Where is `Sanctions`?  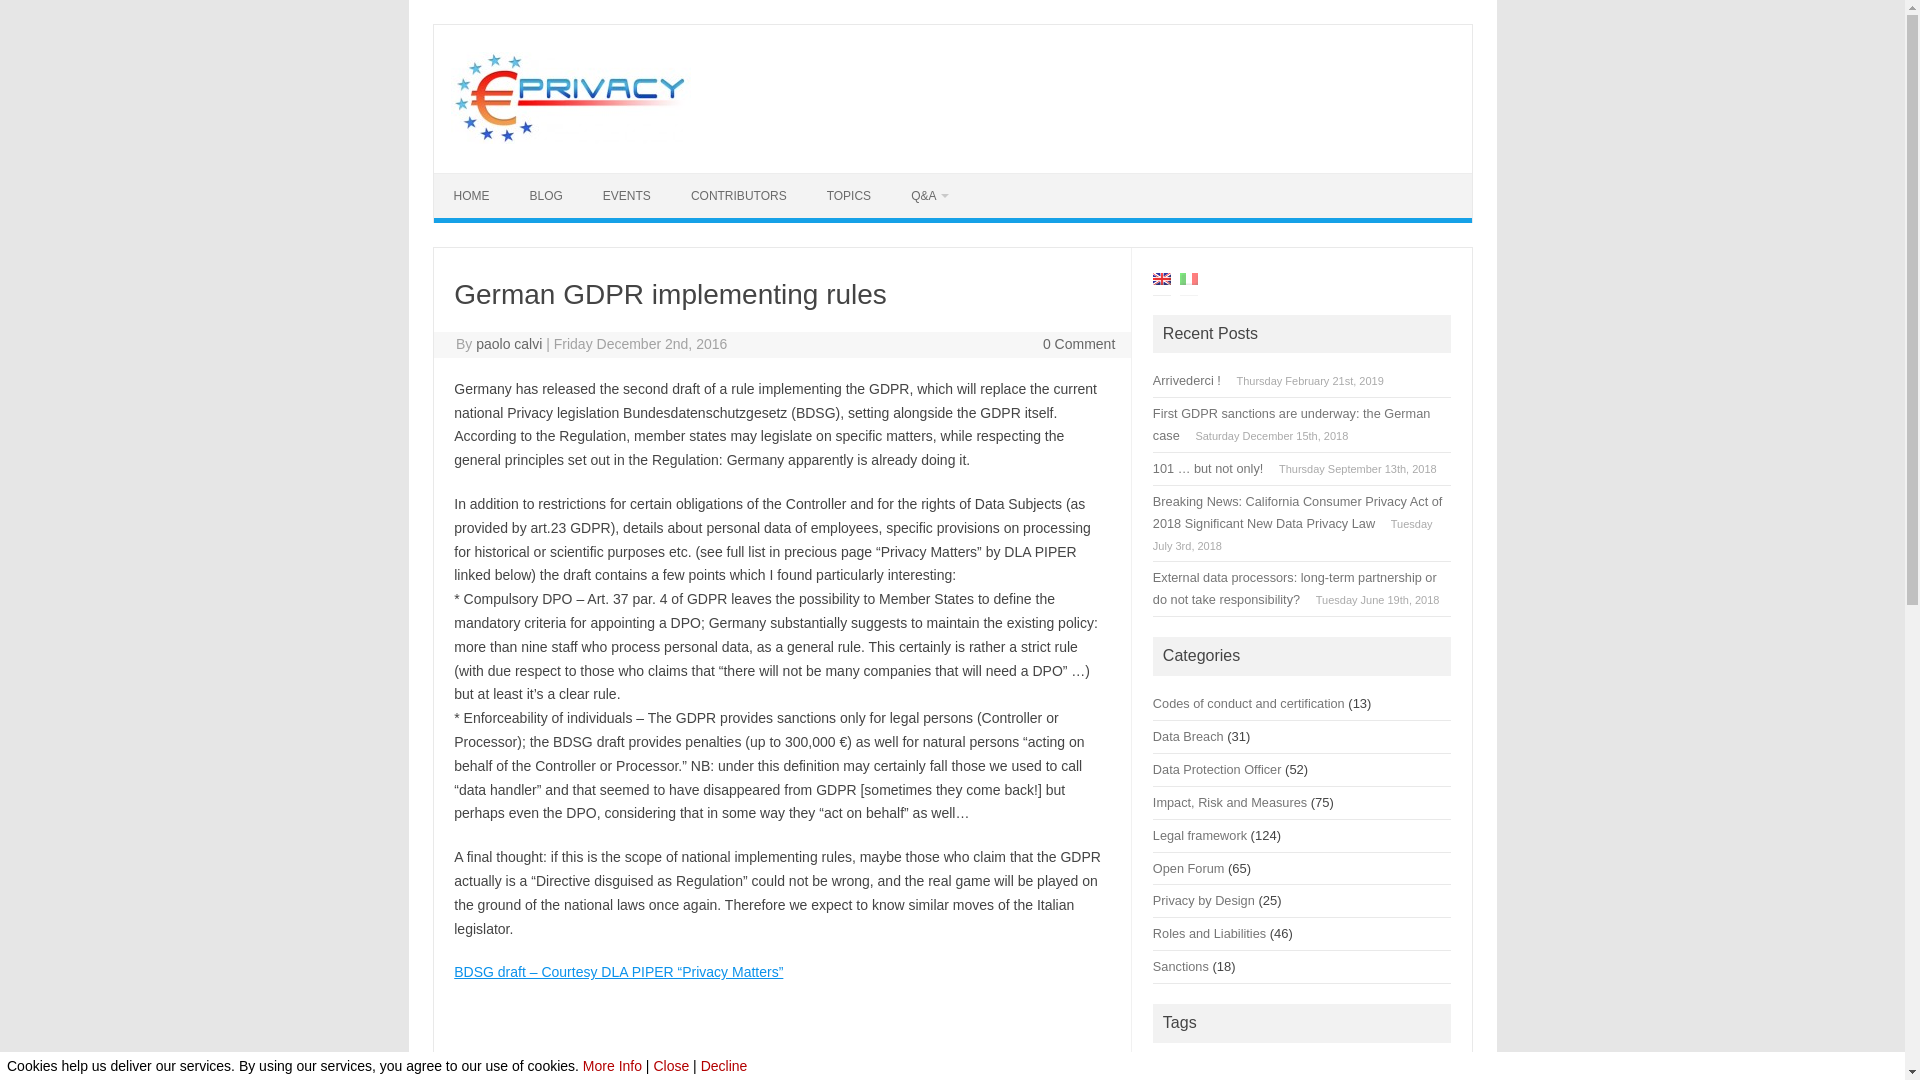
Sanctions is located at coordinates (806, 1064).